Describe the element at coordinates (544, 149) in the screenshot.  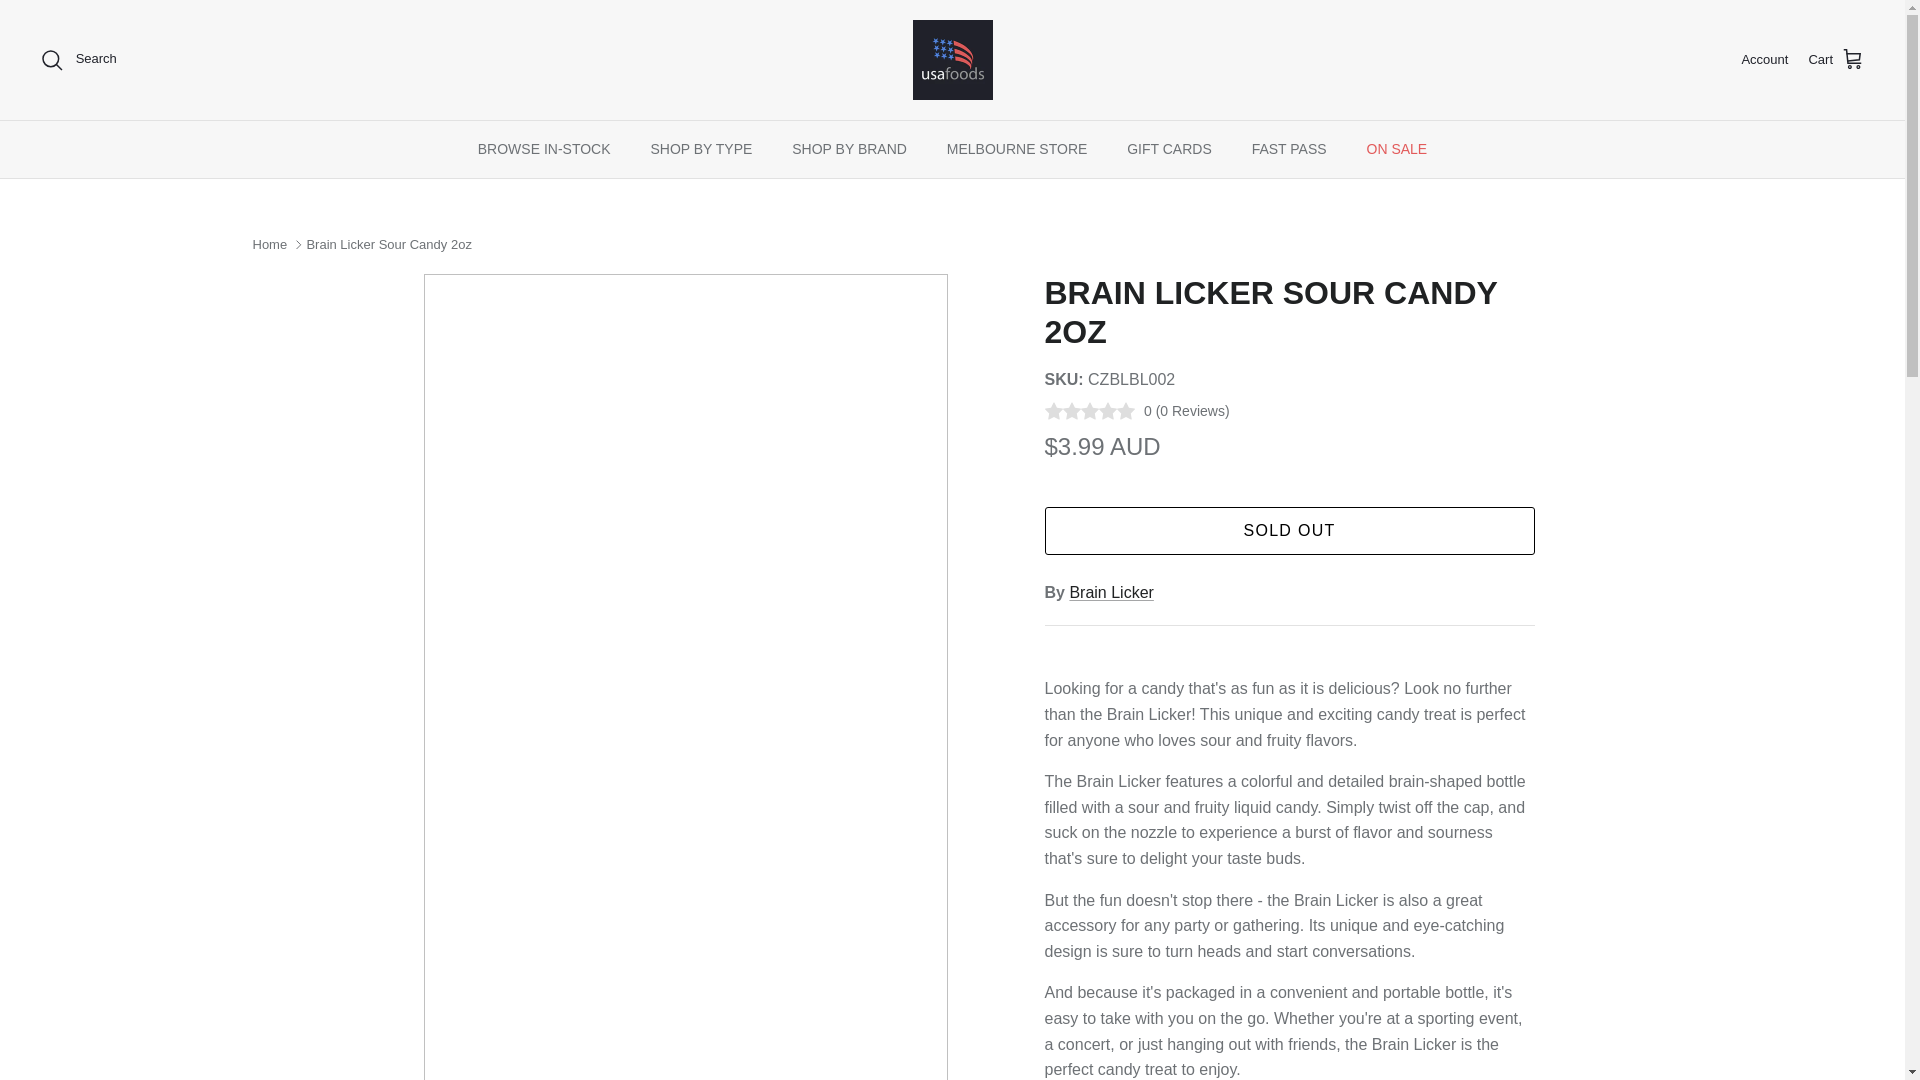
I see `BROWSE IN-STOCK` at that location.